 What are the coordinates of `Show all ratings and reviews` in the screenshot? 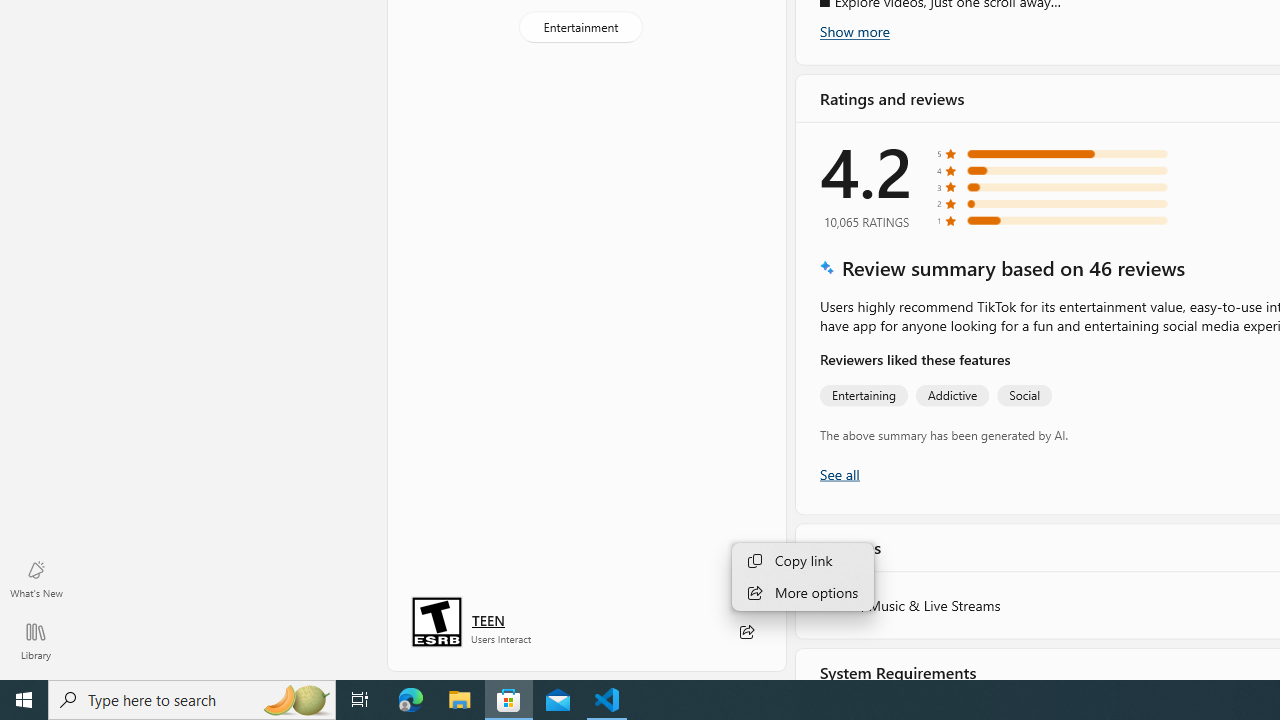 It's located at (838, 472).